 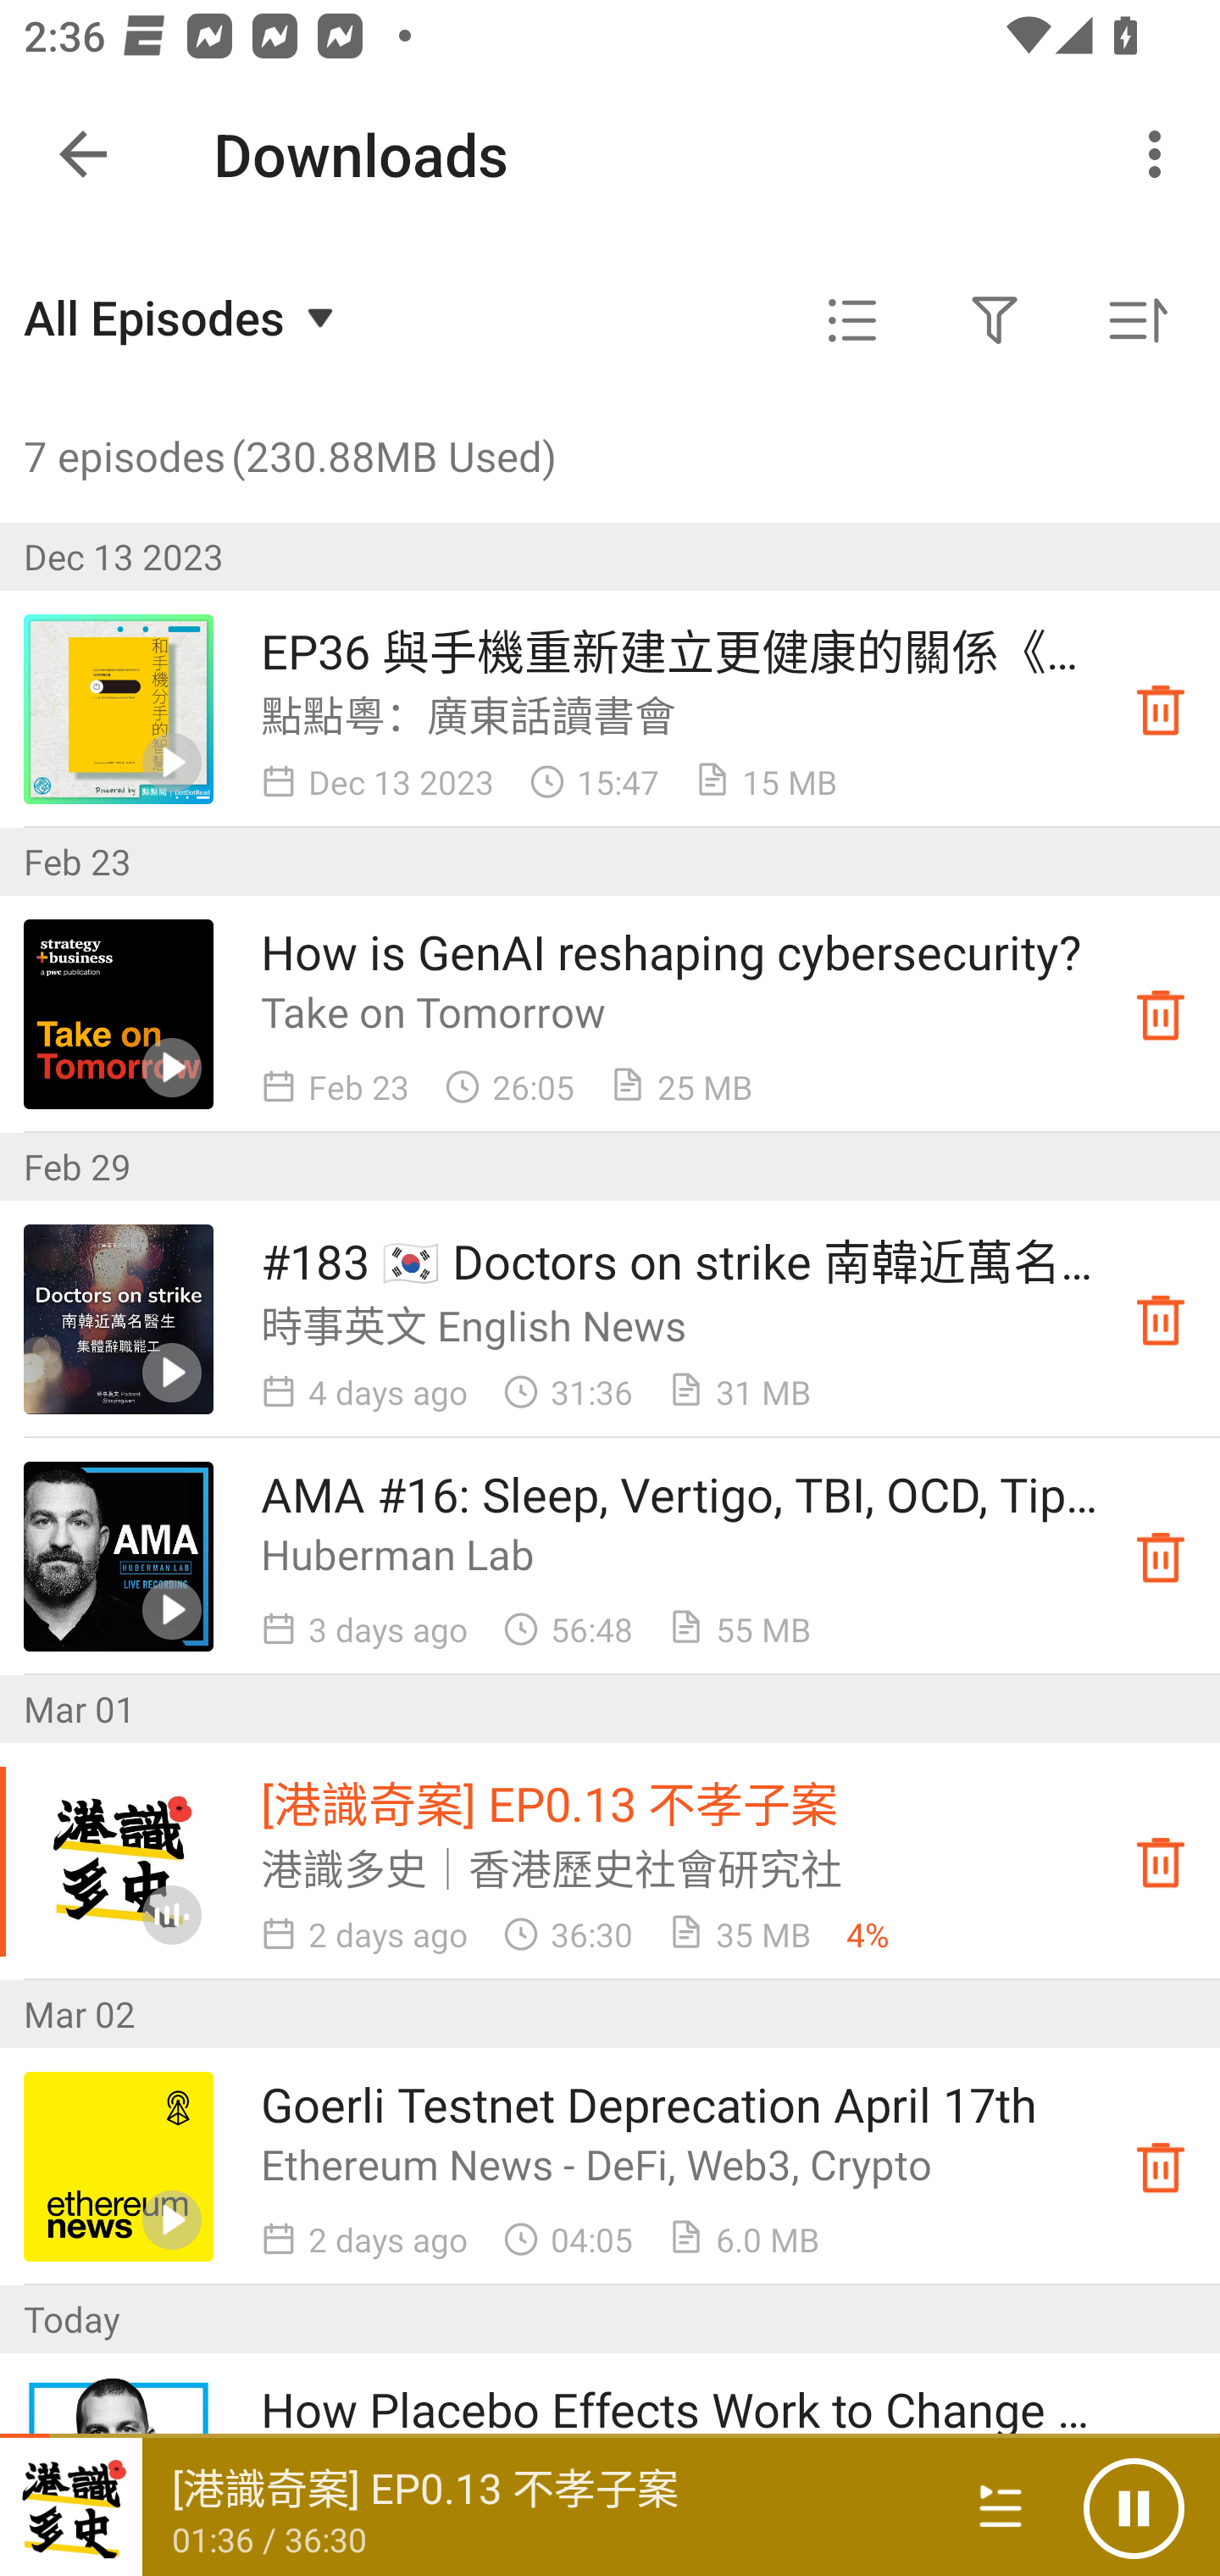 What do you see at coordinates (1161, 154) in the screenshot?
I see `More options` at bounding box center [1161, 154].